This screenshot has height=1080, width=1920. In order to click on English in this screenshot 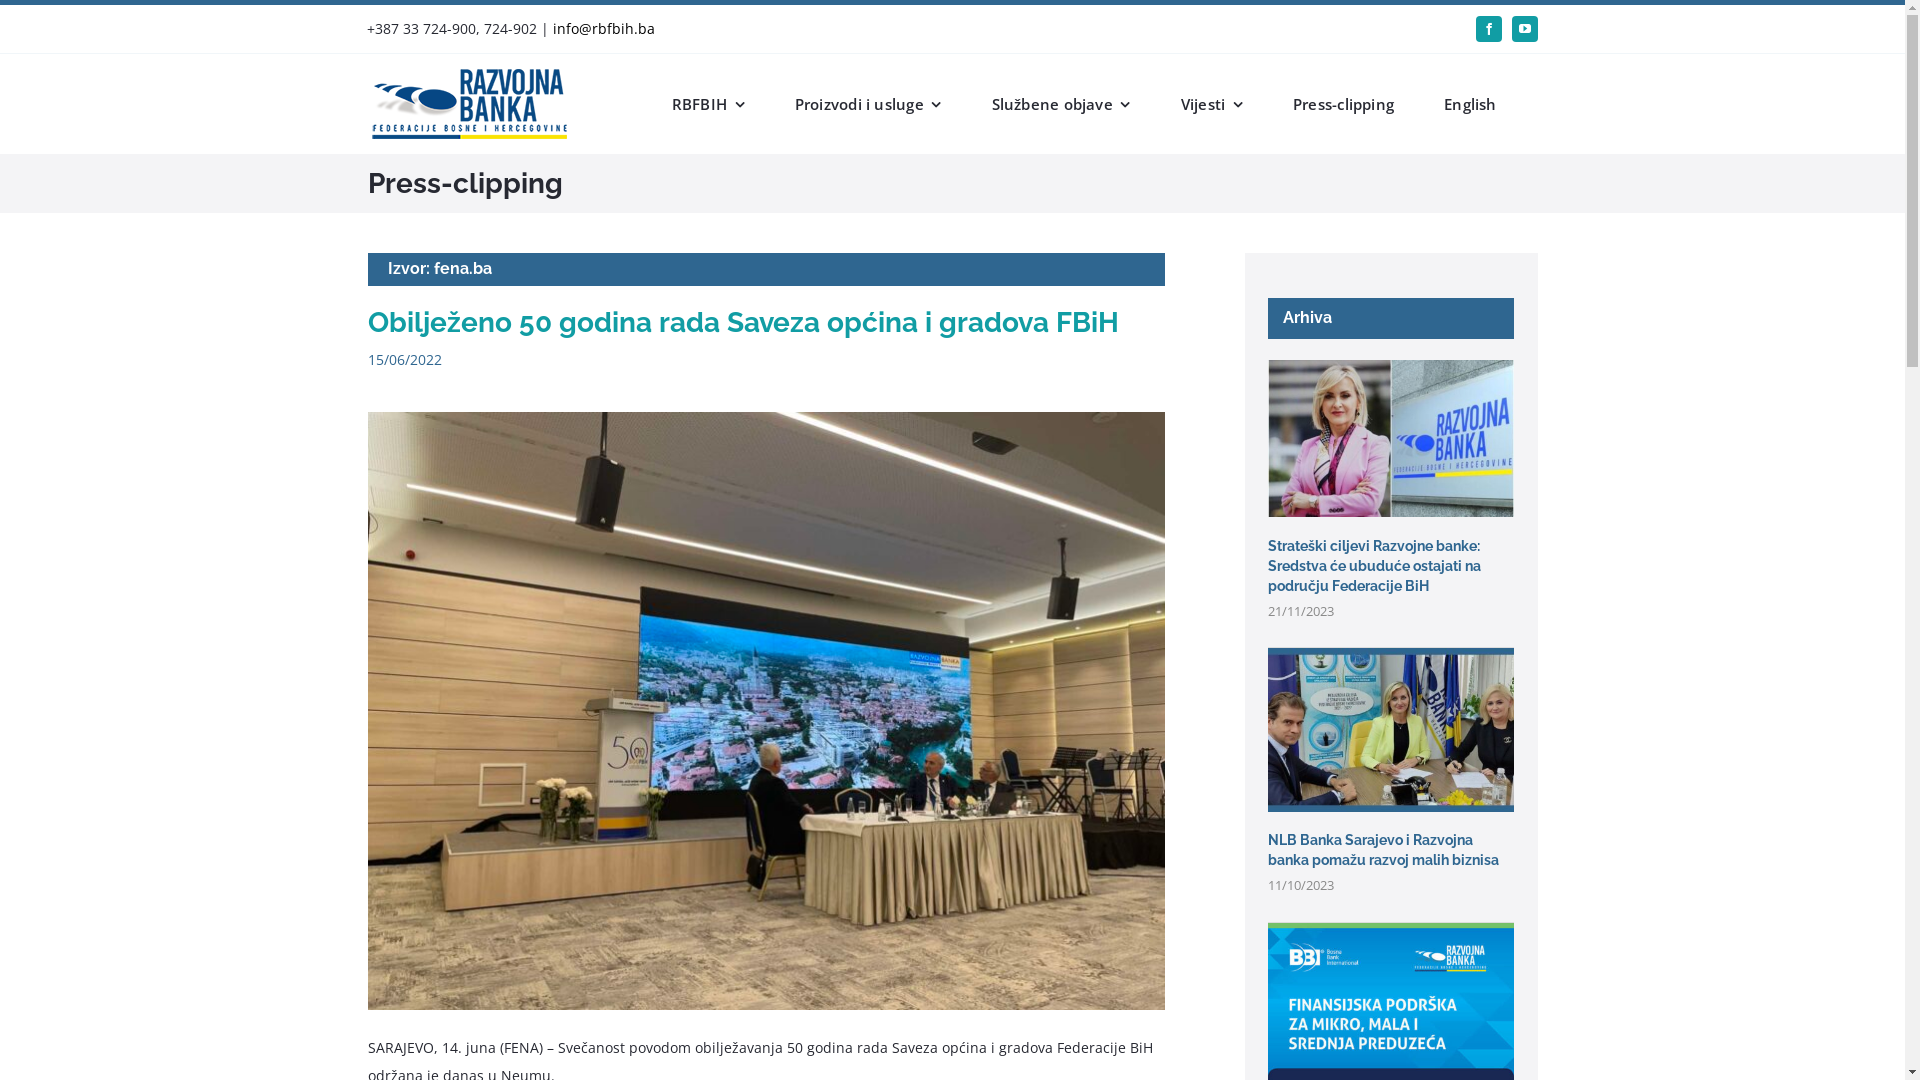, I will do `click(1470, 104)`.